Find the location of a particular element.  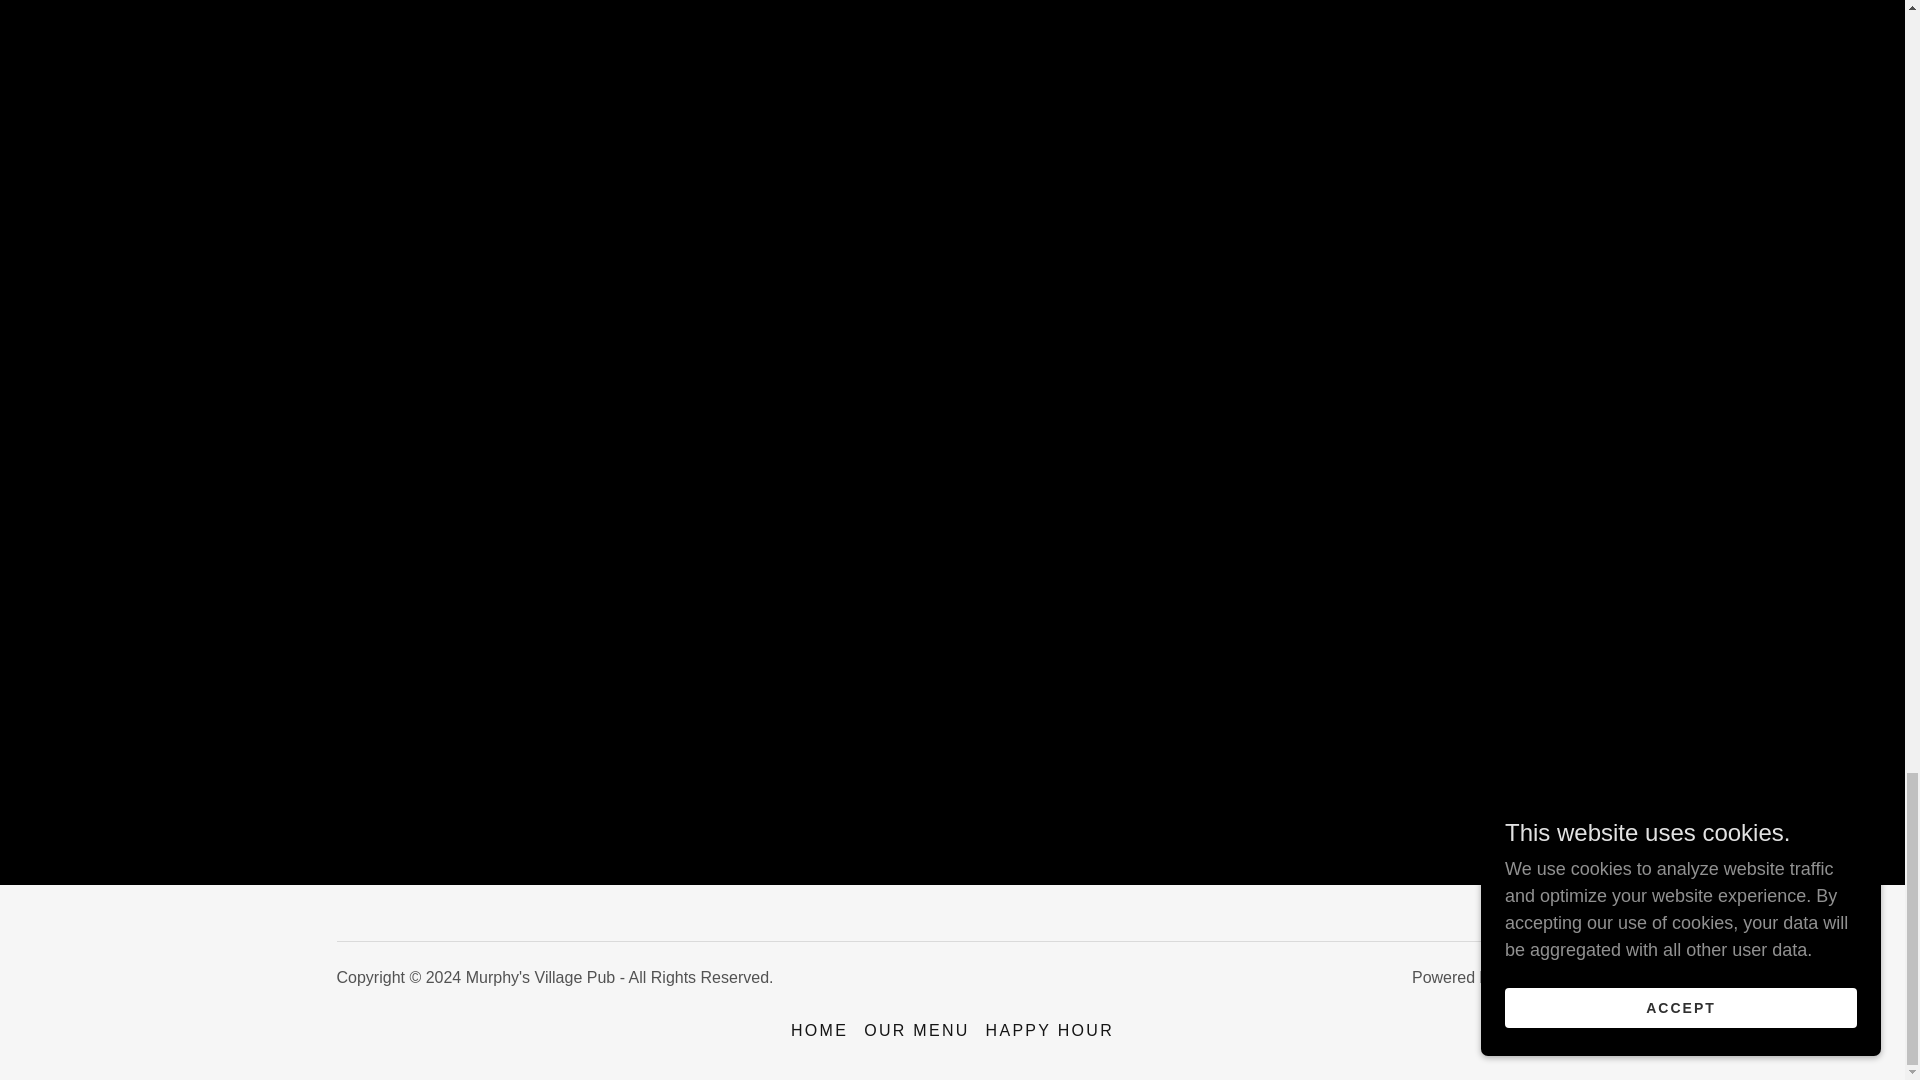

OUR MENU is located at coordinates (916, 1030).